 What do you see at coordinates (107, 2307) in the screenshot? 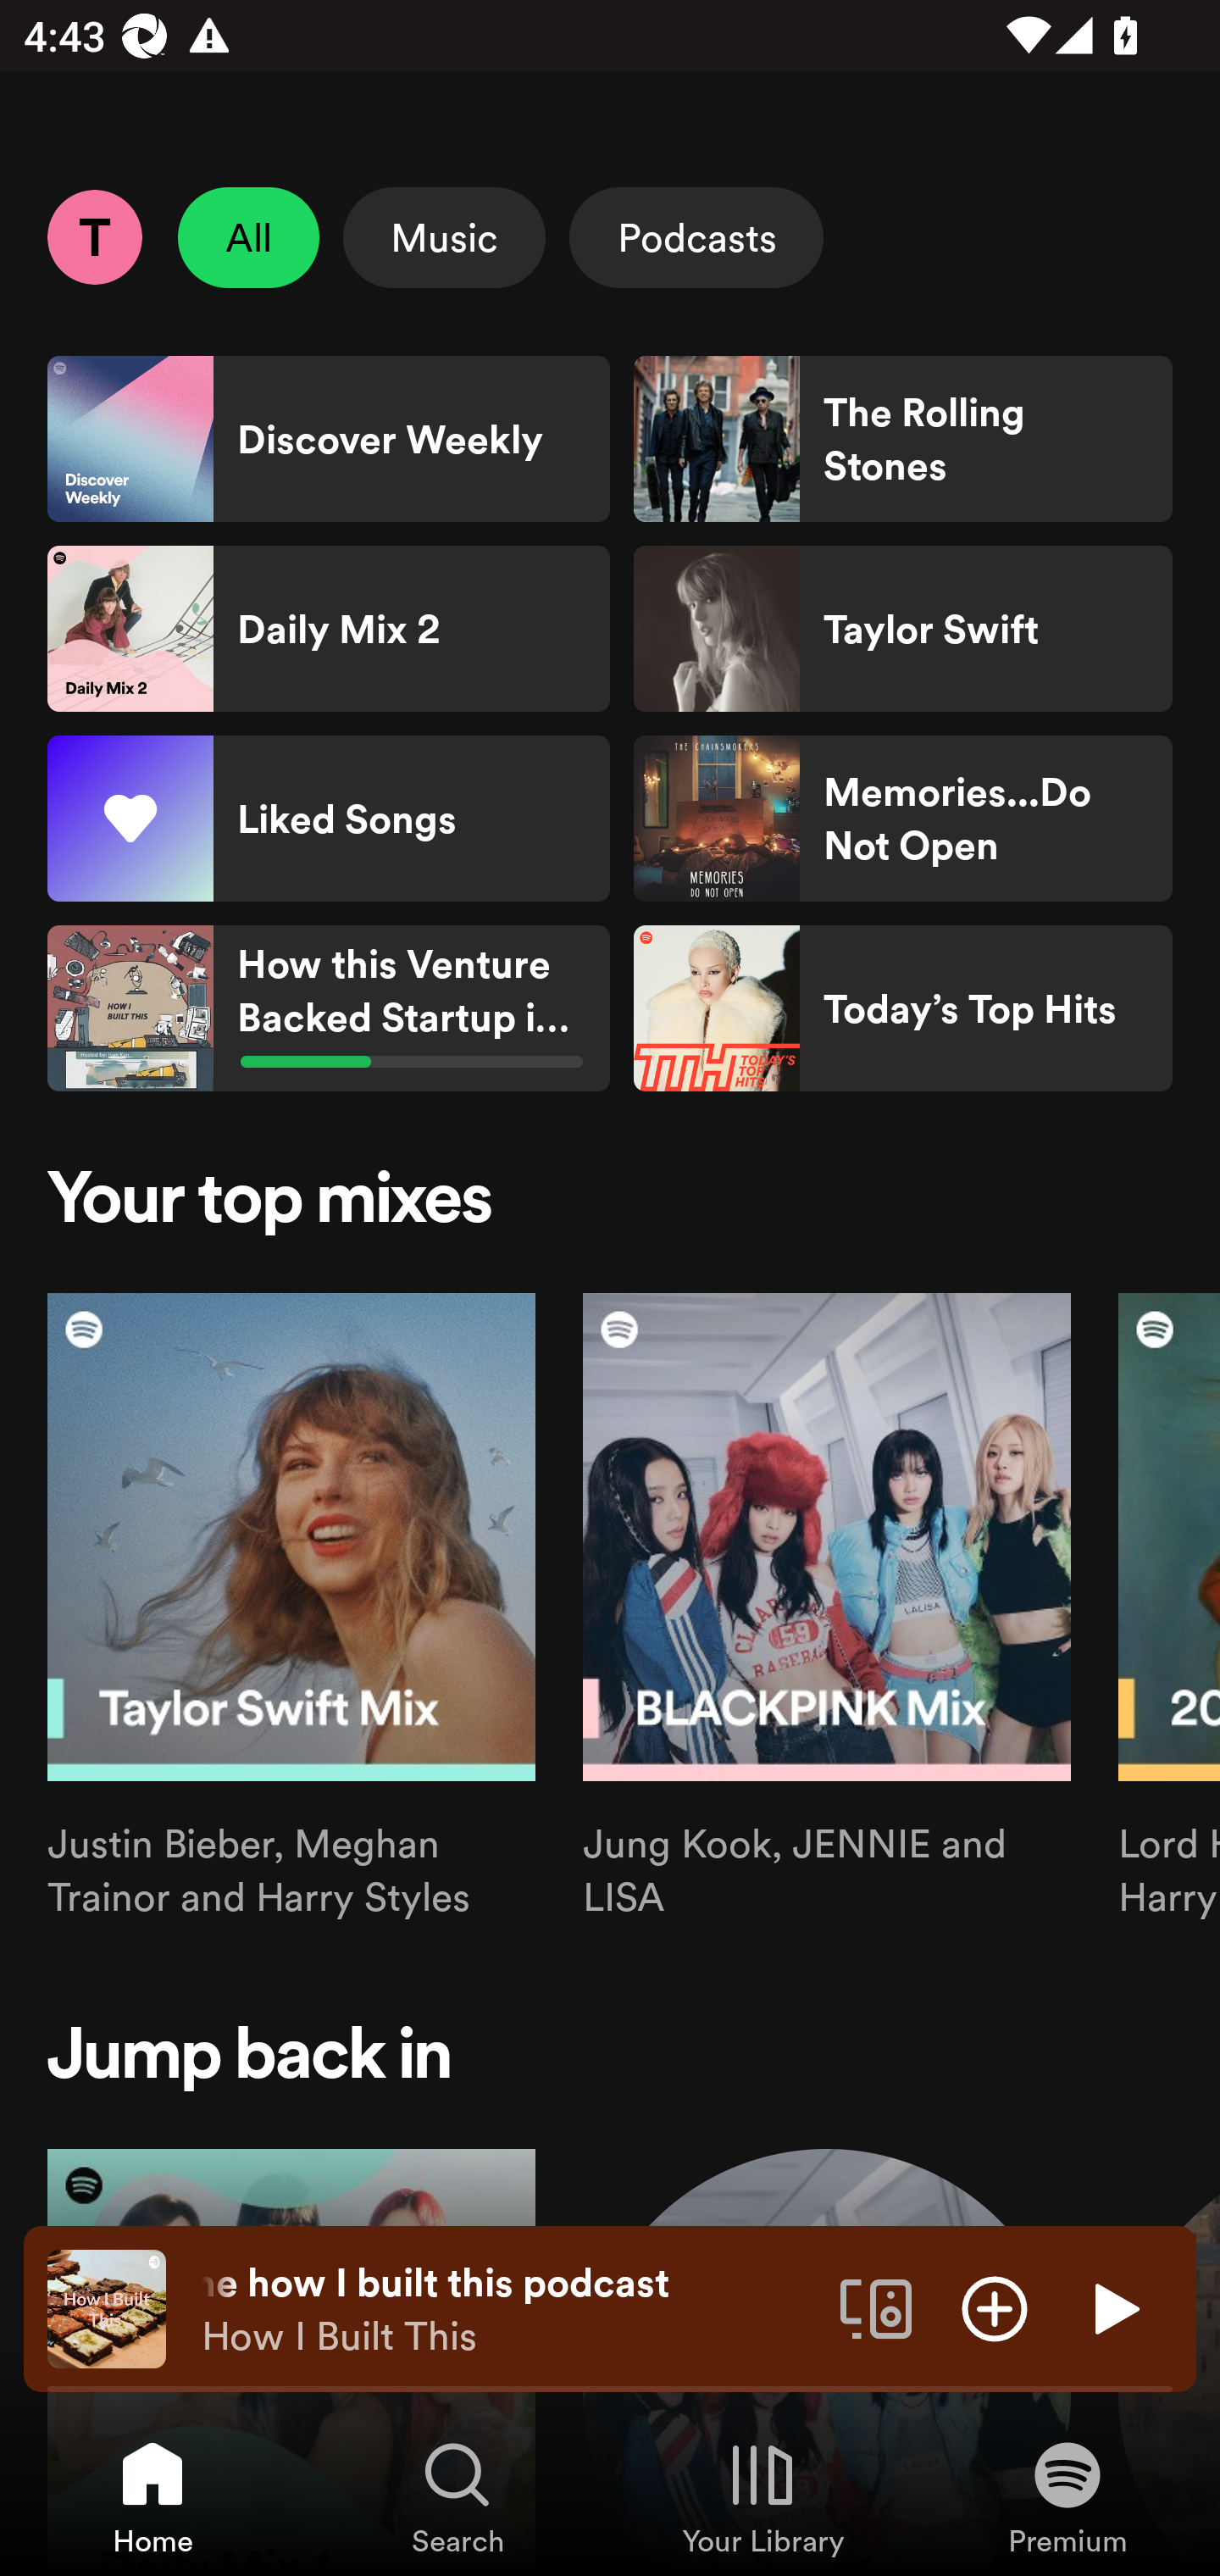
I see `The cover art of the currently playing track` at bounding box center [107, 2307].